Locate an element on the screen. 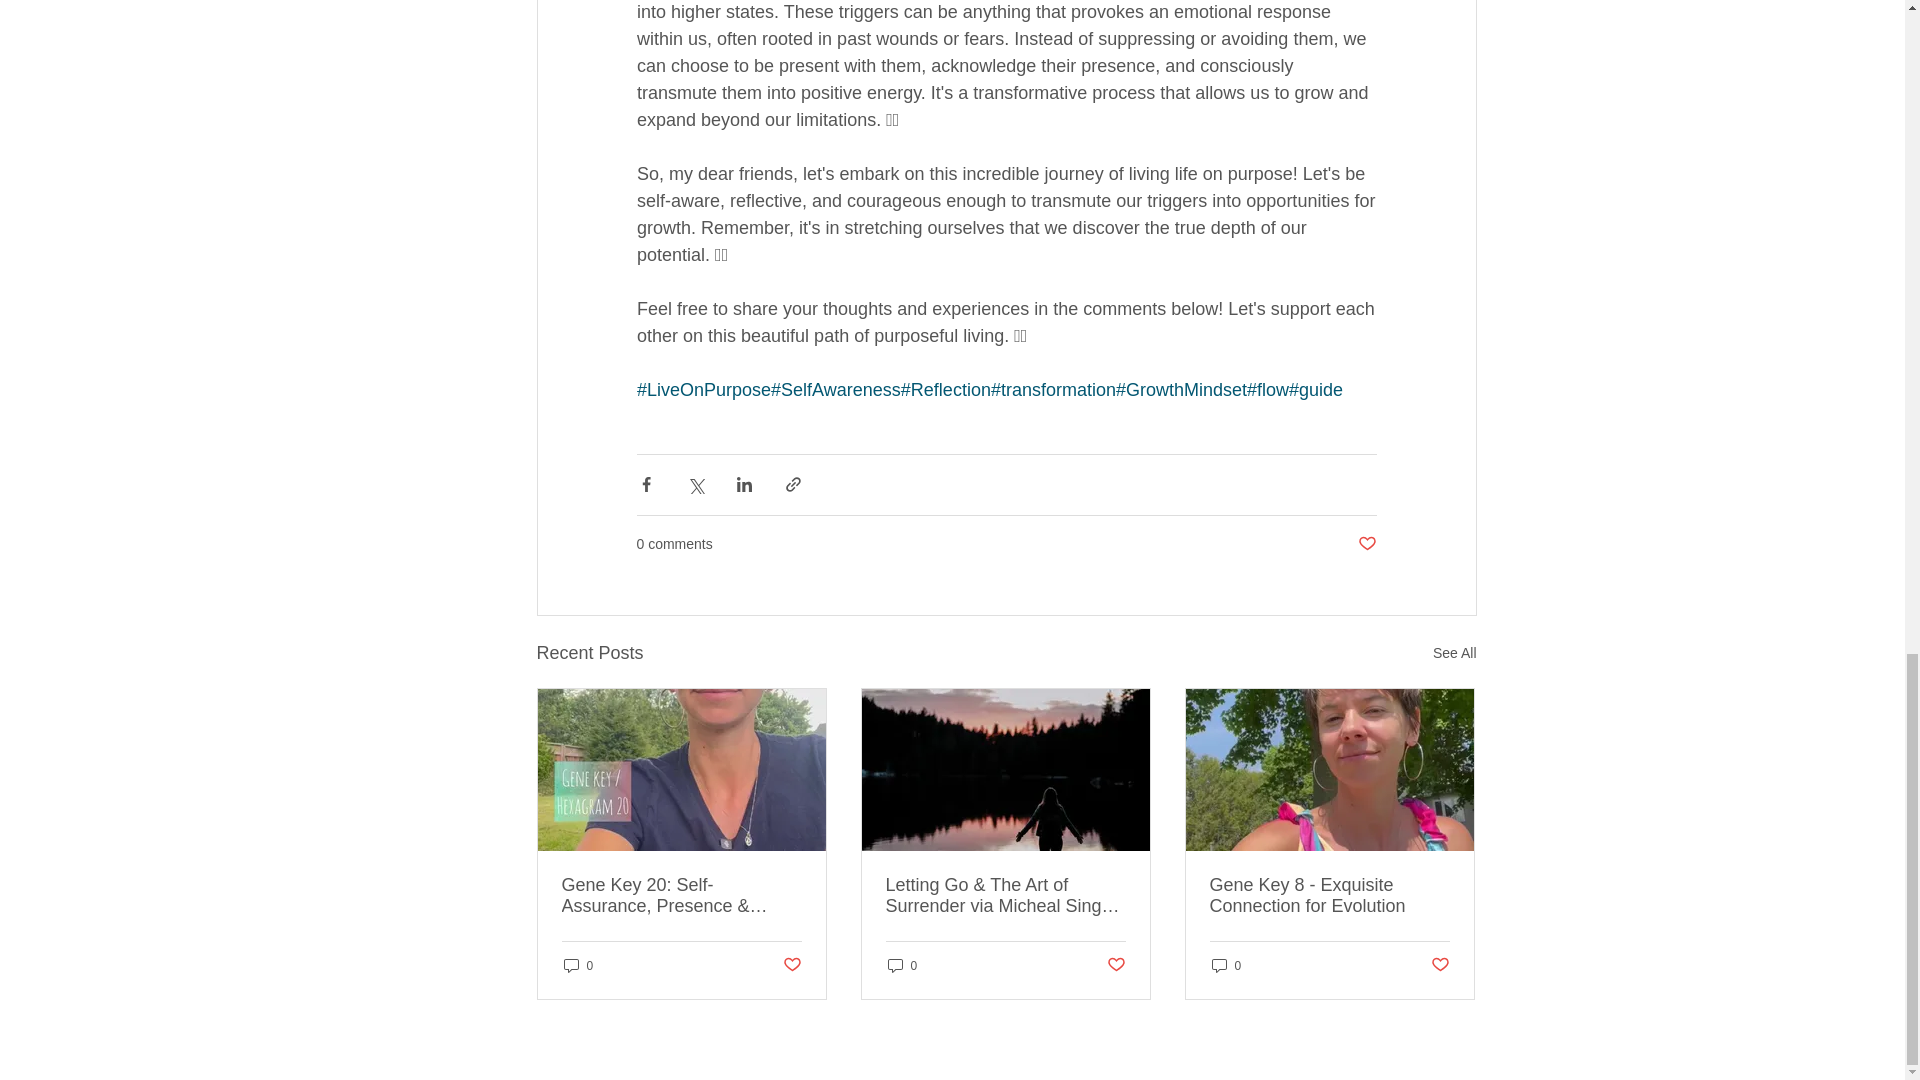 This screenshot has width=1920, height=1080. See All is located at coordinates (1454, 654).